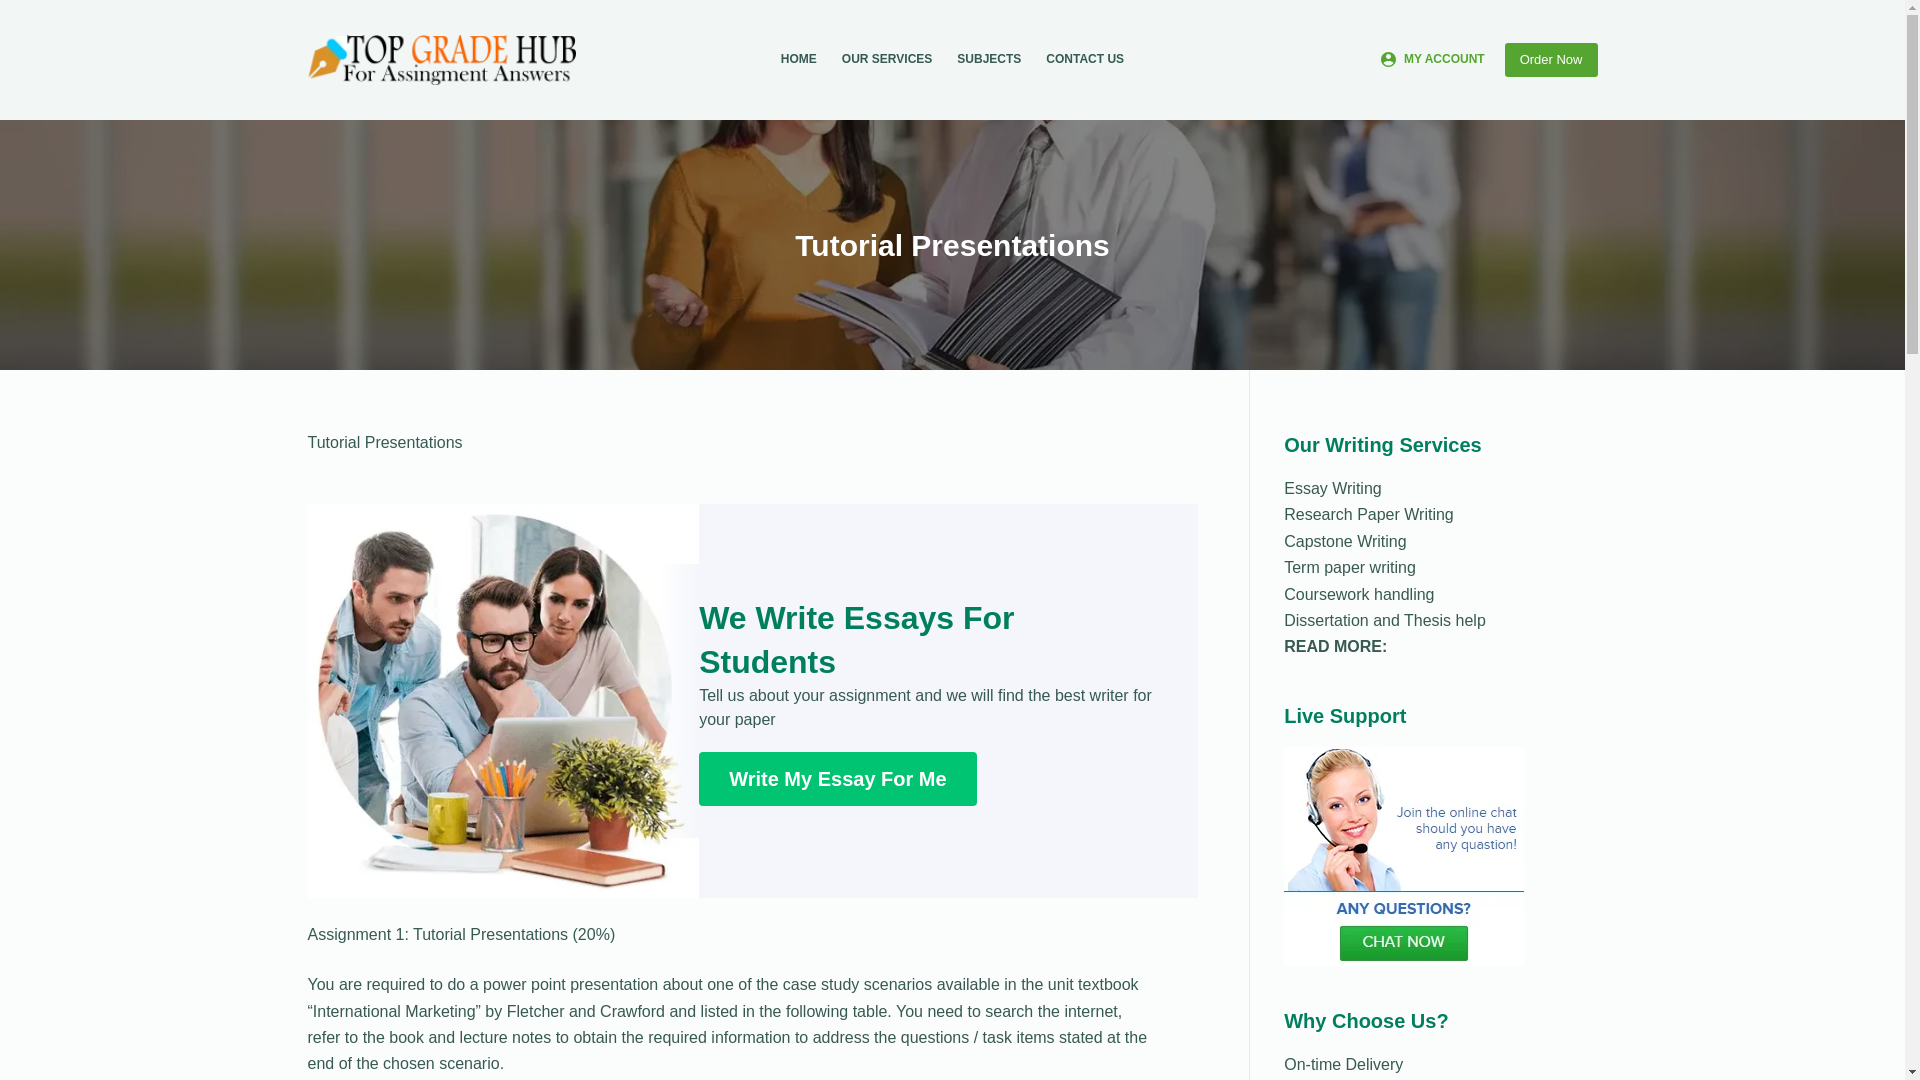 Image resolution: width=1920 pixels, height=1080 pixels. What do you see at coordinates (1432, 60) in the screenshot?
I see `MY ACCOUNT` at bounding box center [1432, 60].